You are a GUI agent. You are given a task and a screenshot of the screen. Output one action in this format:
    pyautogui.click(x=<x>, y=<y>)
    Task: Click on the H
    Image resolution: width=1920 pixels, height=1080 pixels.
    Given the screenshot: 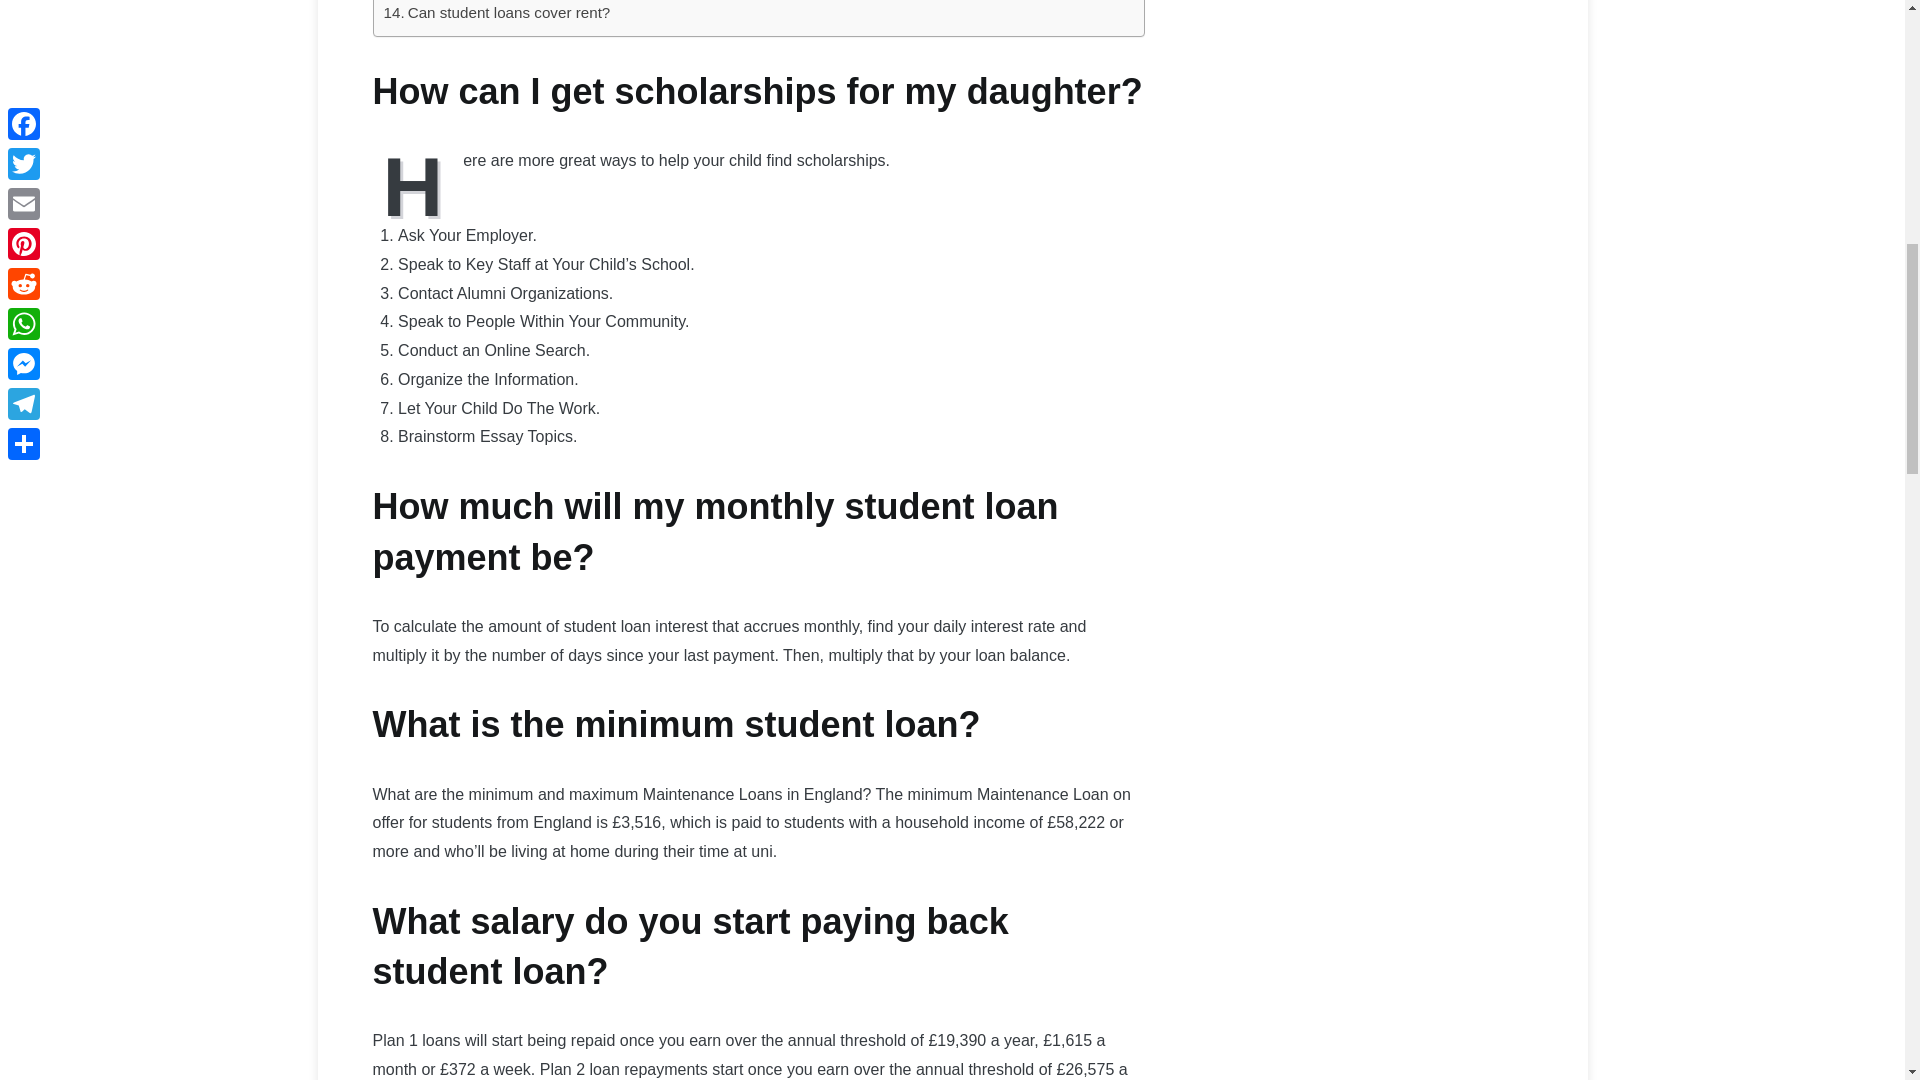 What is the action you would take?
    pyautogui.click(x=417, y=184)
    